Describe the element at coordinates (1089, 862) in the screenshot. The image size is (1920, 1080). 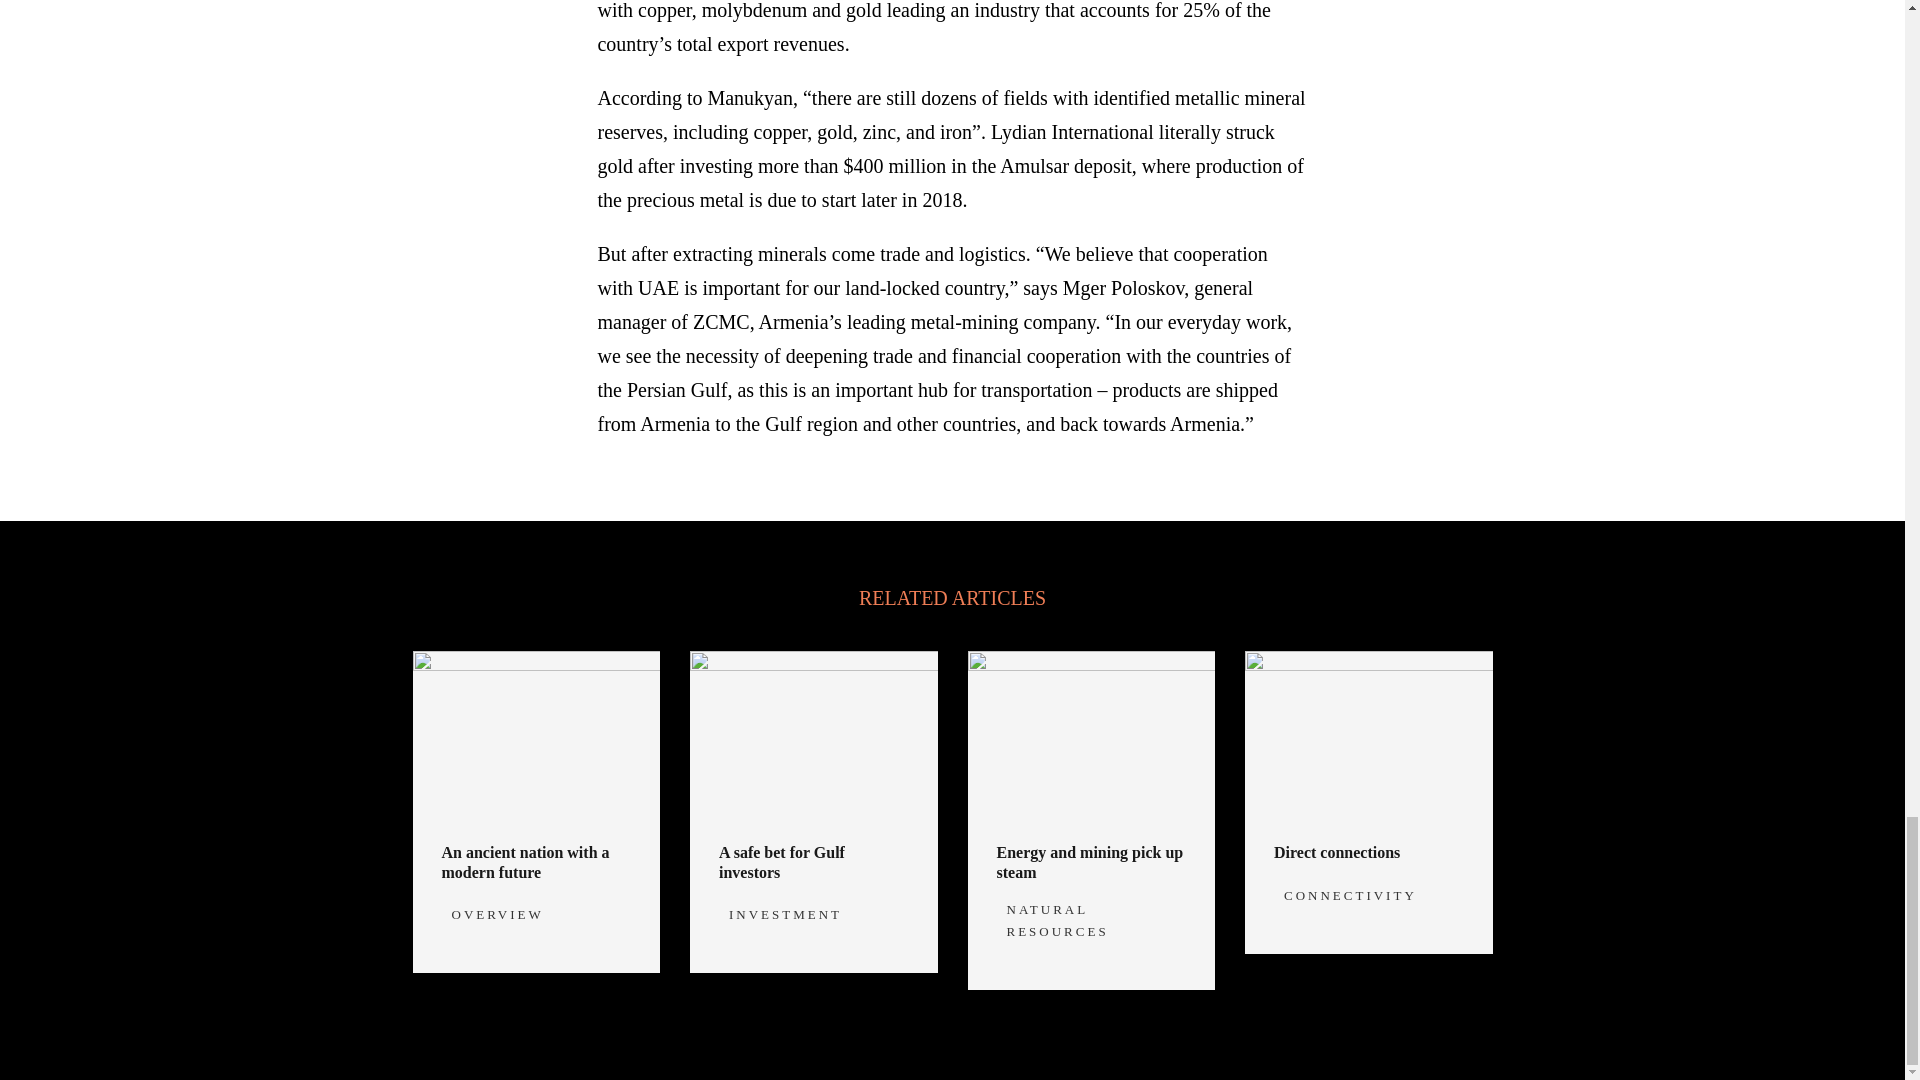
I see `Energy and mining pick up steam` at that location.